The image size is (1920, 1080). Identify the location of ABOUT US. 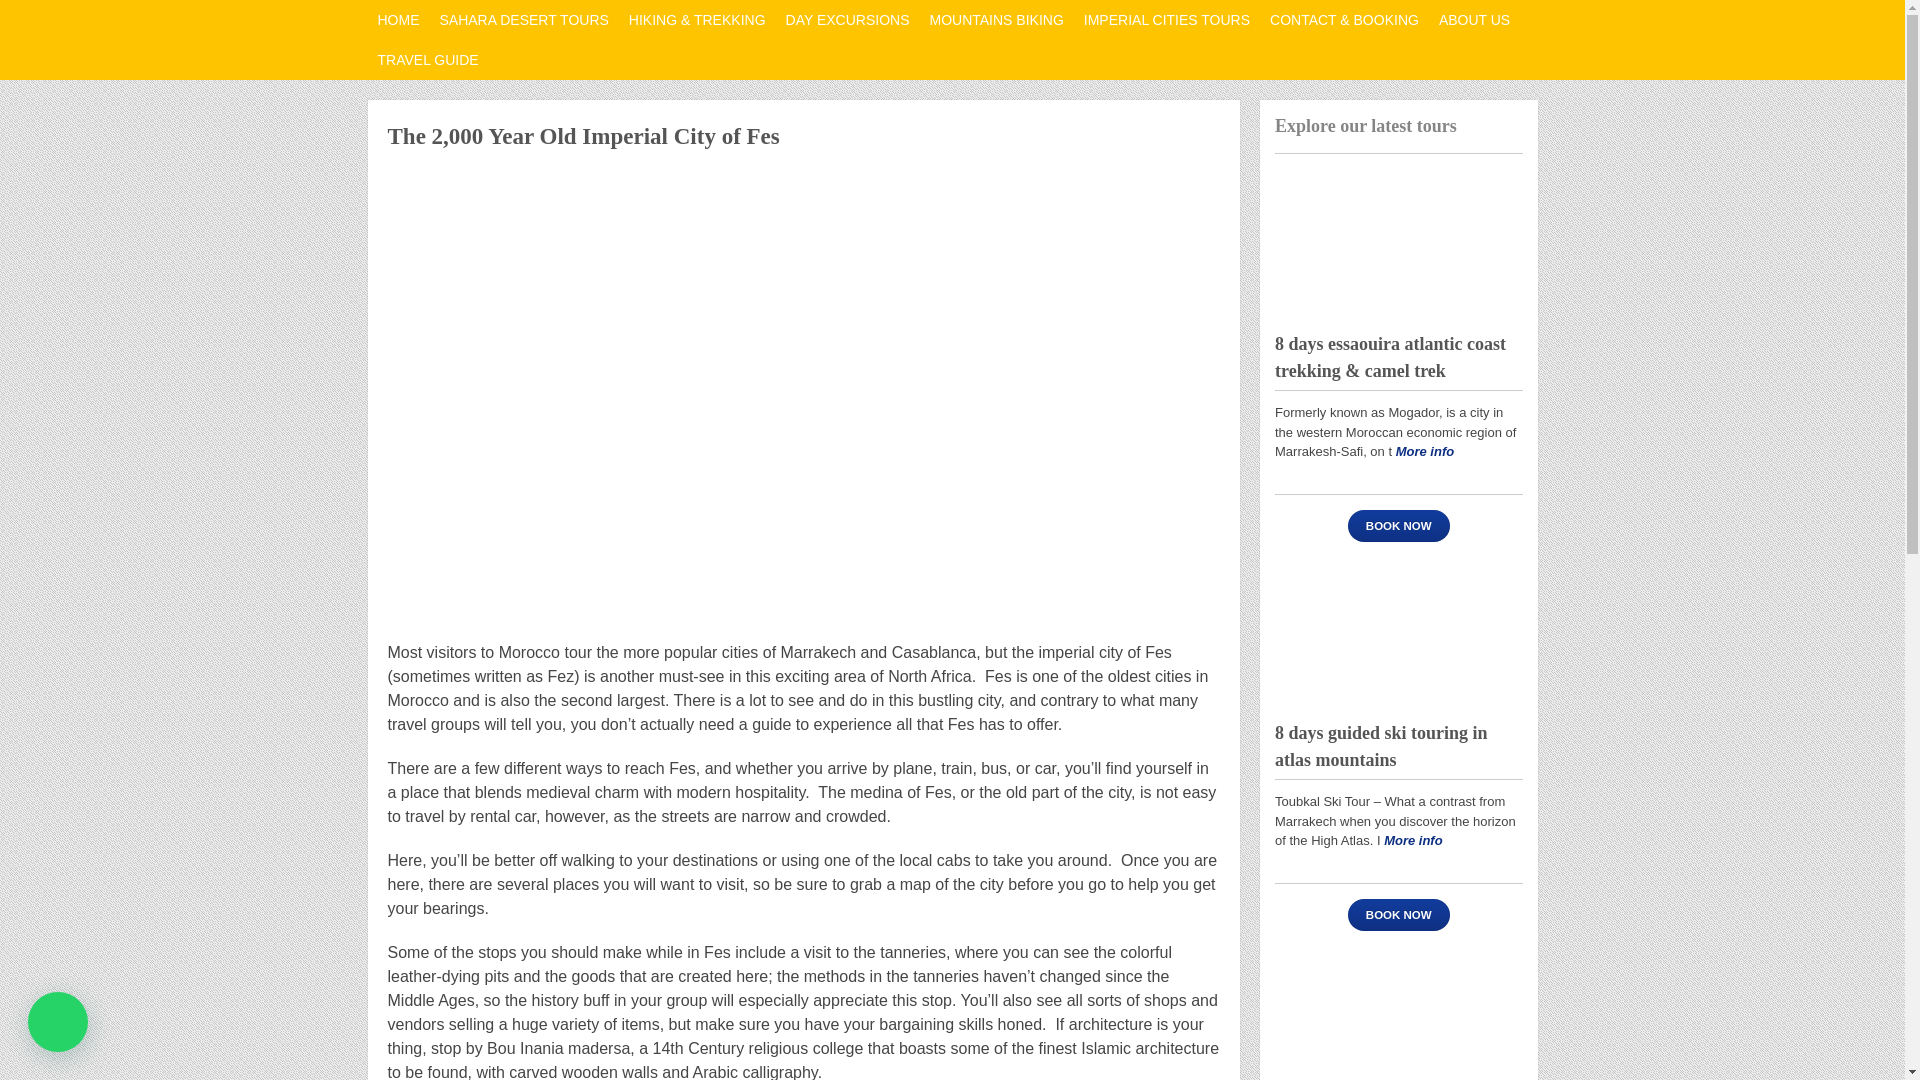
(1474, 20).